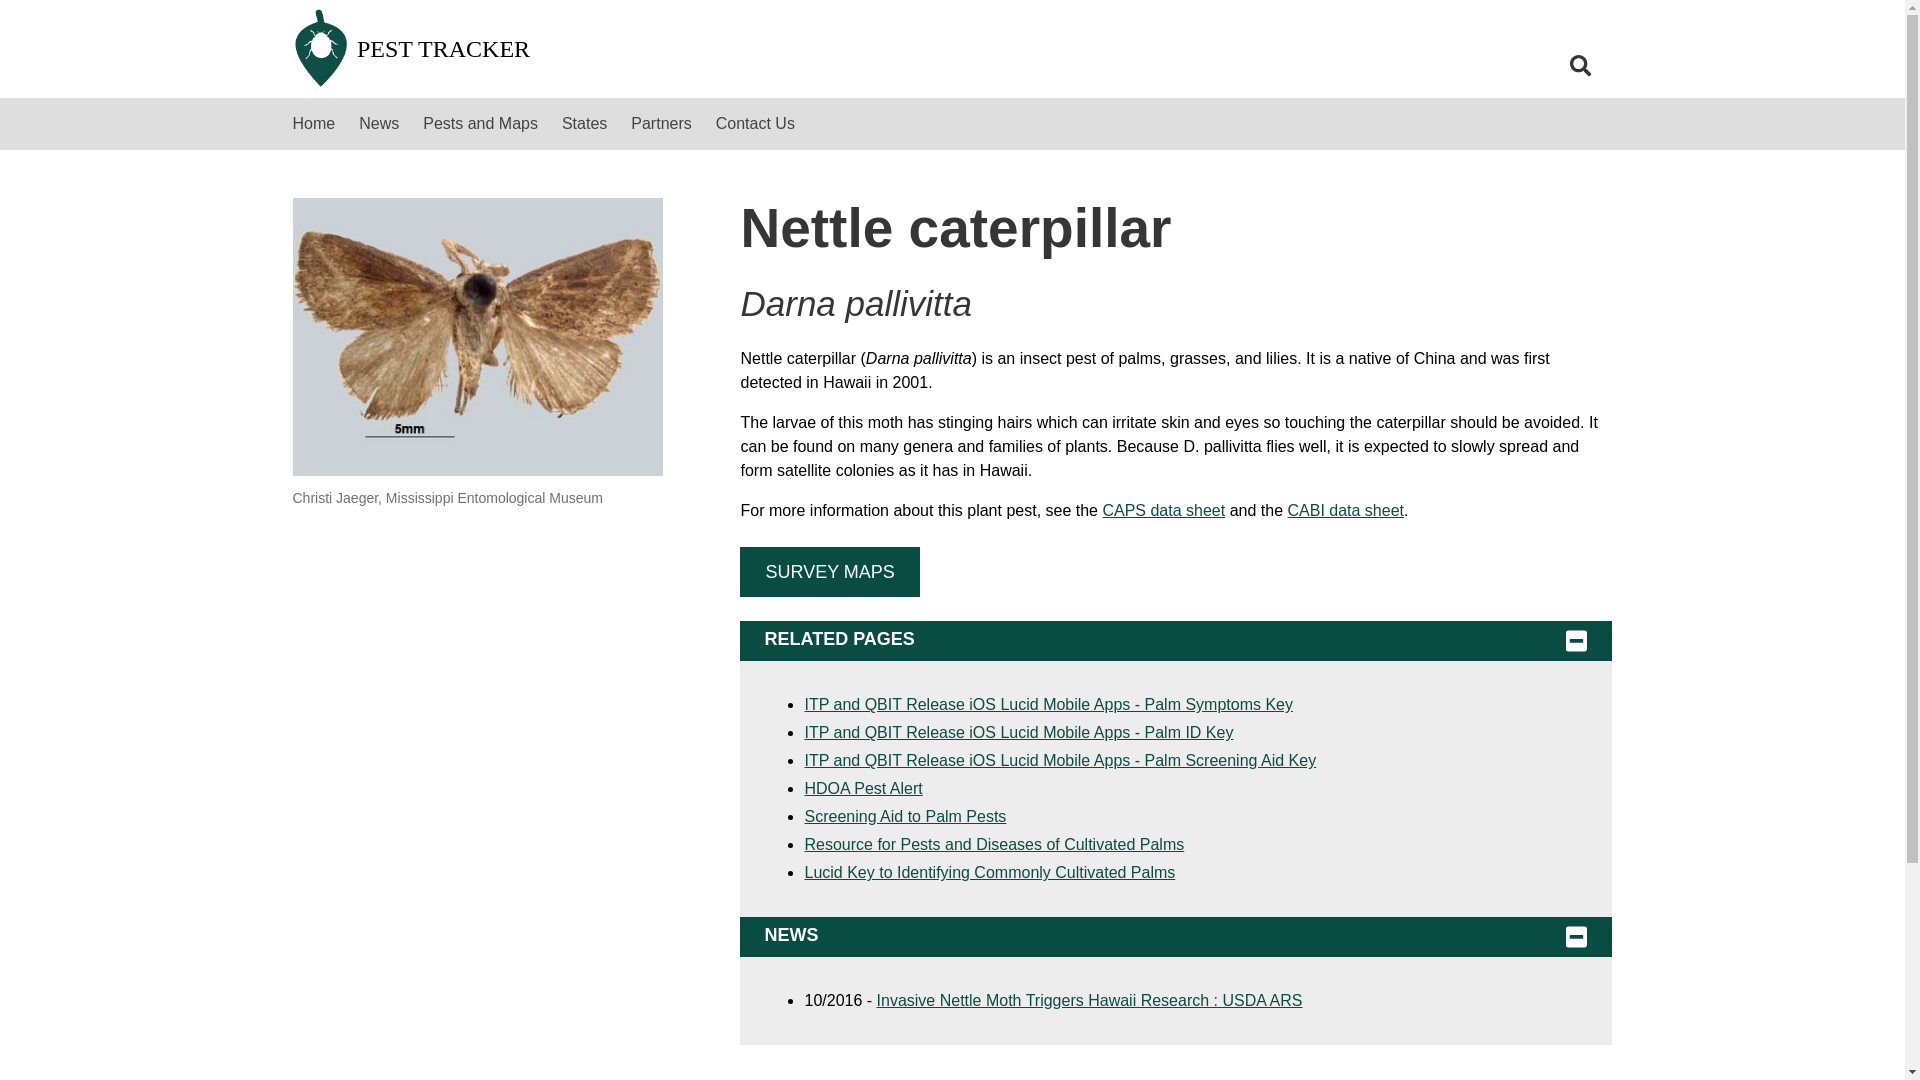 The width and height of the screenshot is (1920, 1080). Describe the element at coordinates (862, 788) in the screenshot. I see `HDOA Pest Alert` at that location.